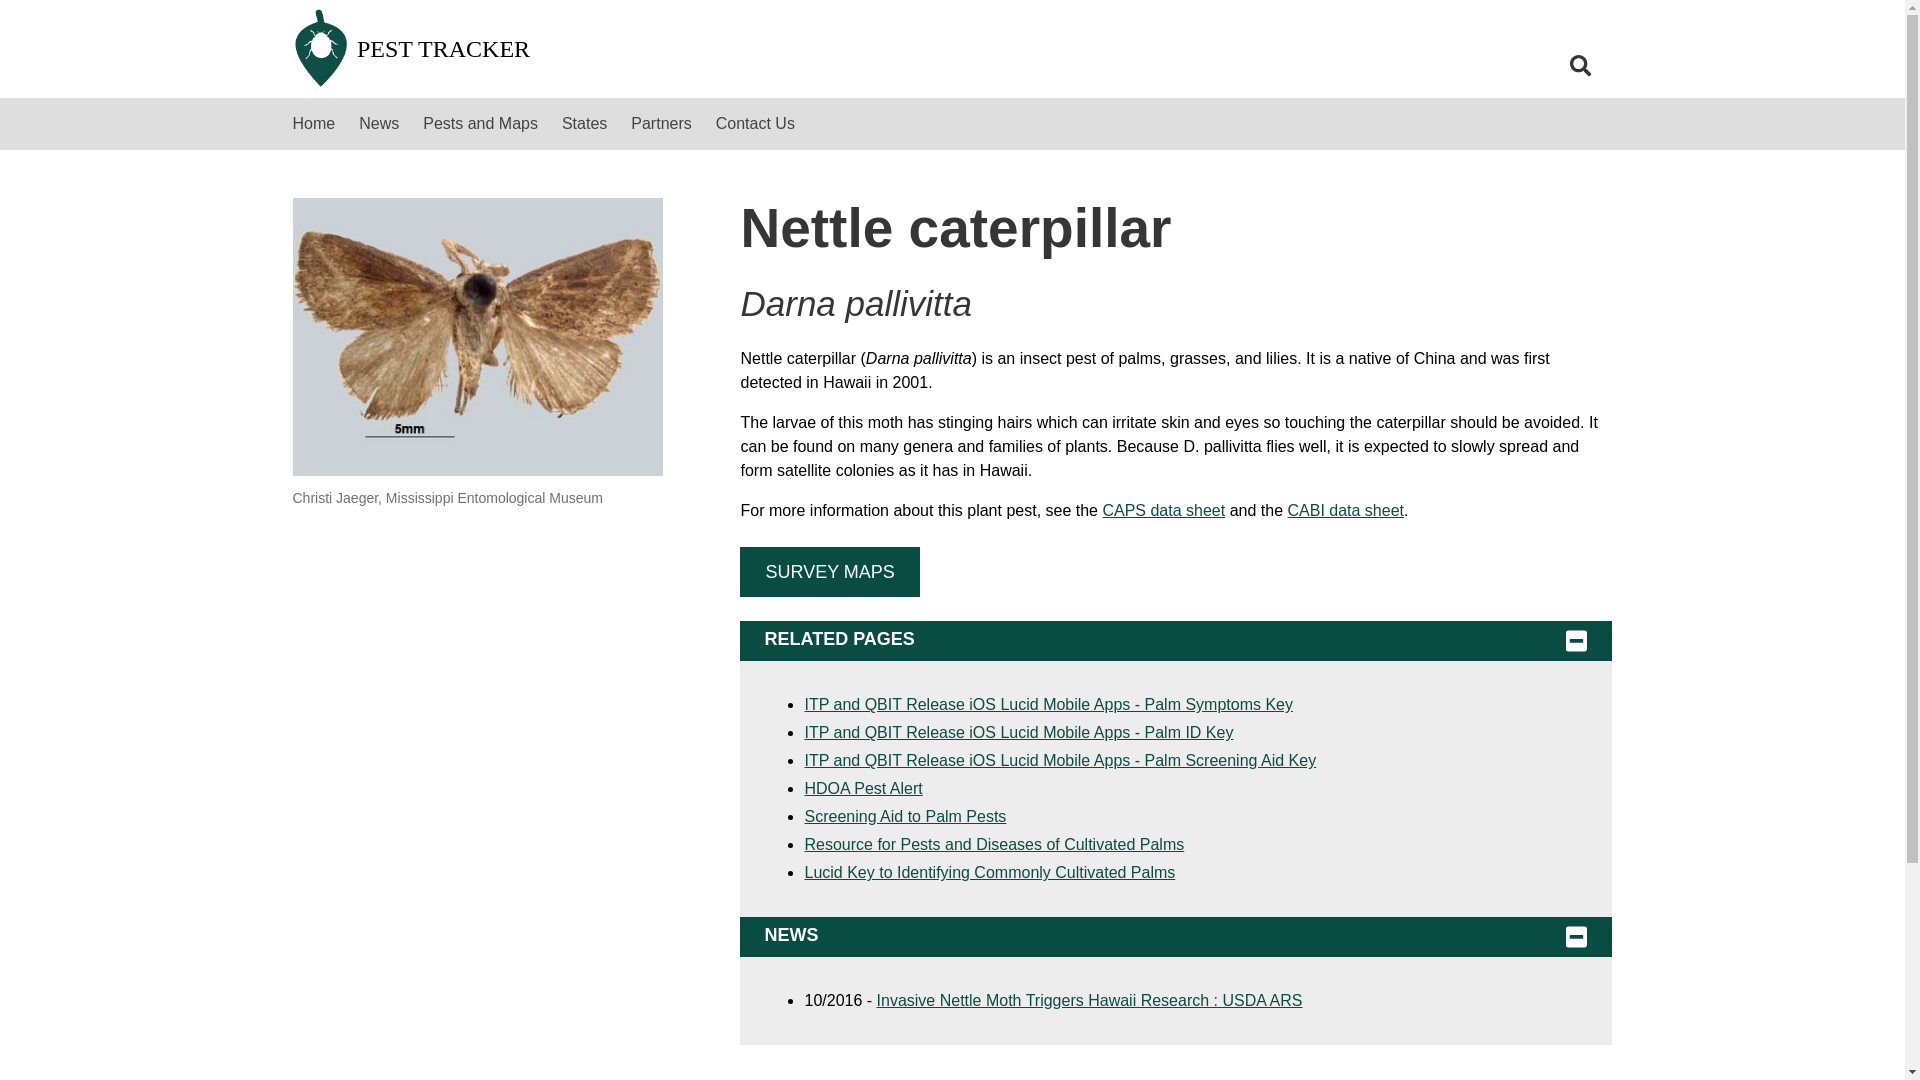 The width and height of the screenshot is (1920, 1080). Describe the element at coordinates (862, 788) in the screenshot. I see `HDOA Pest Alert` at that location.